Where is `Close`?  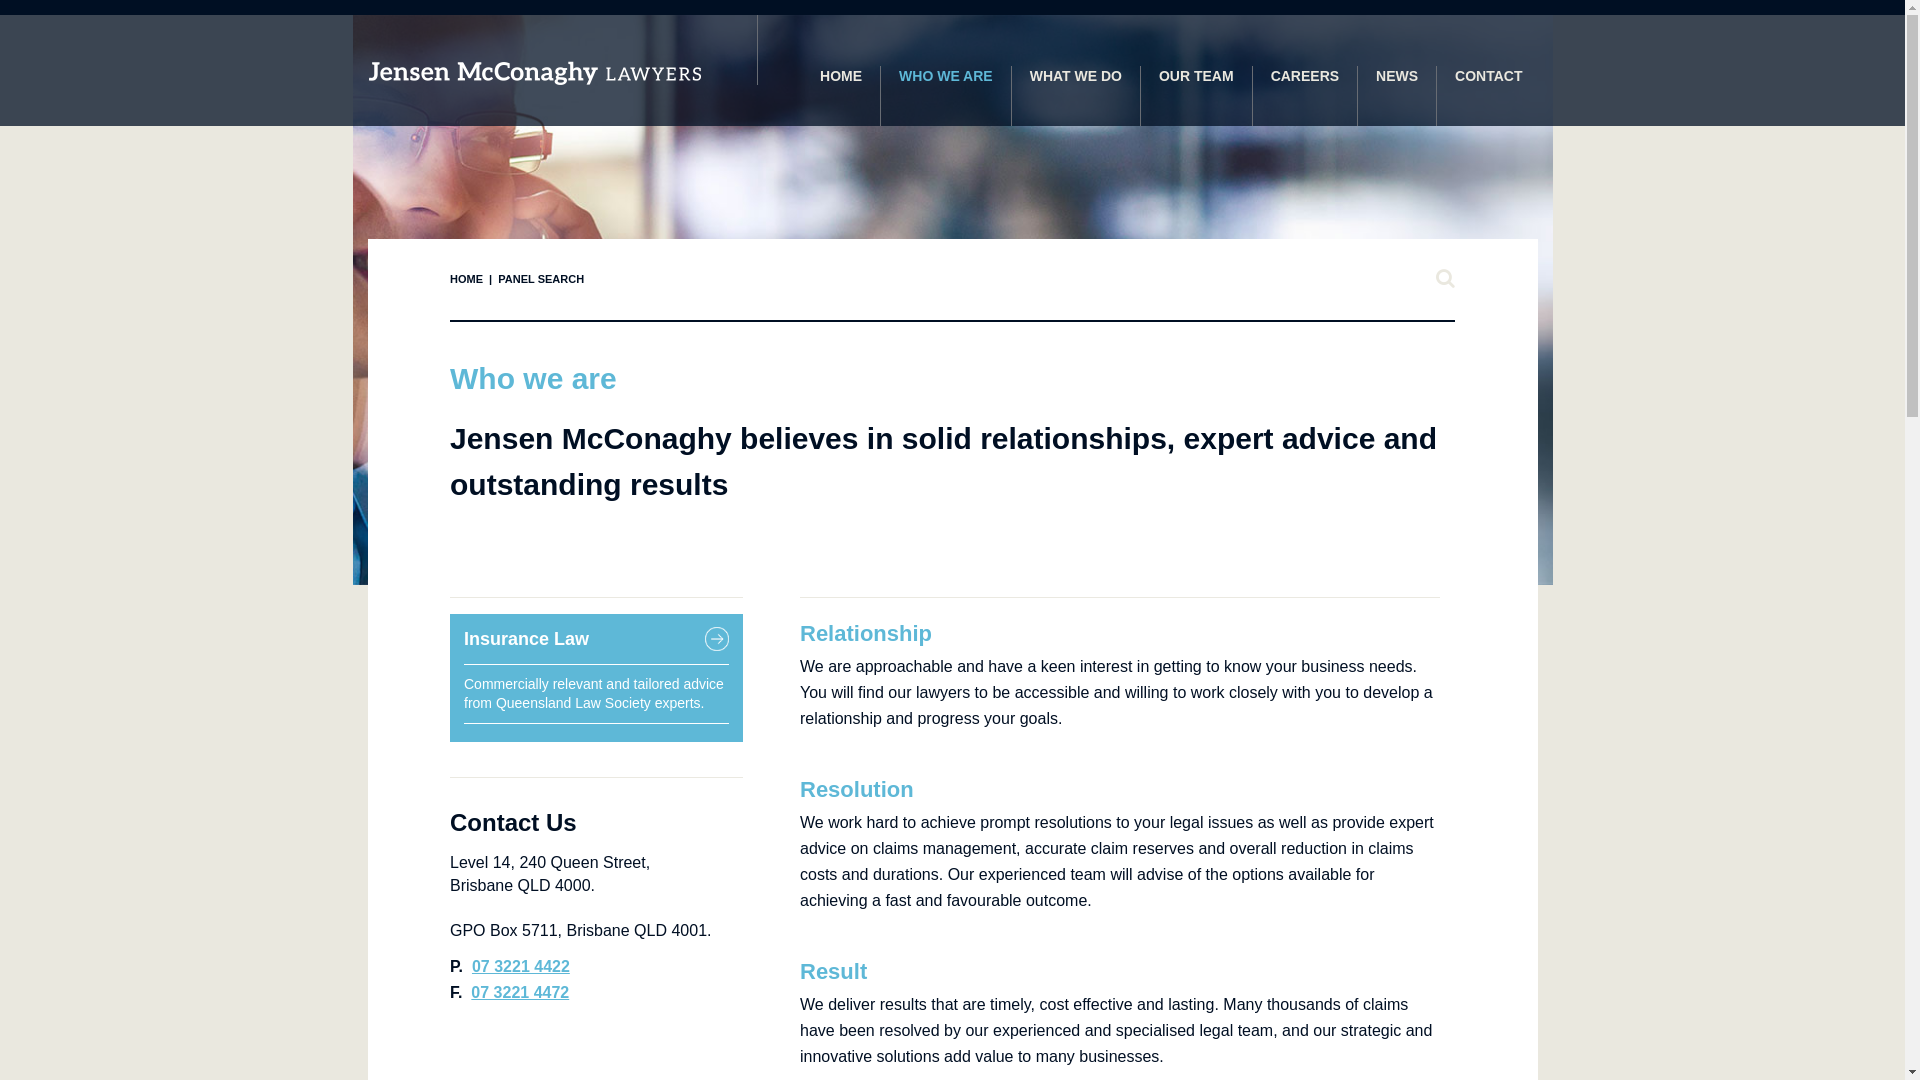
Close is located at coordinates (1445, 280).